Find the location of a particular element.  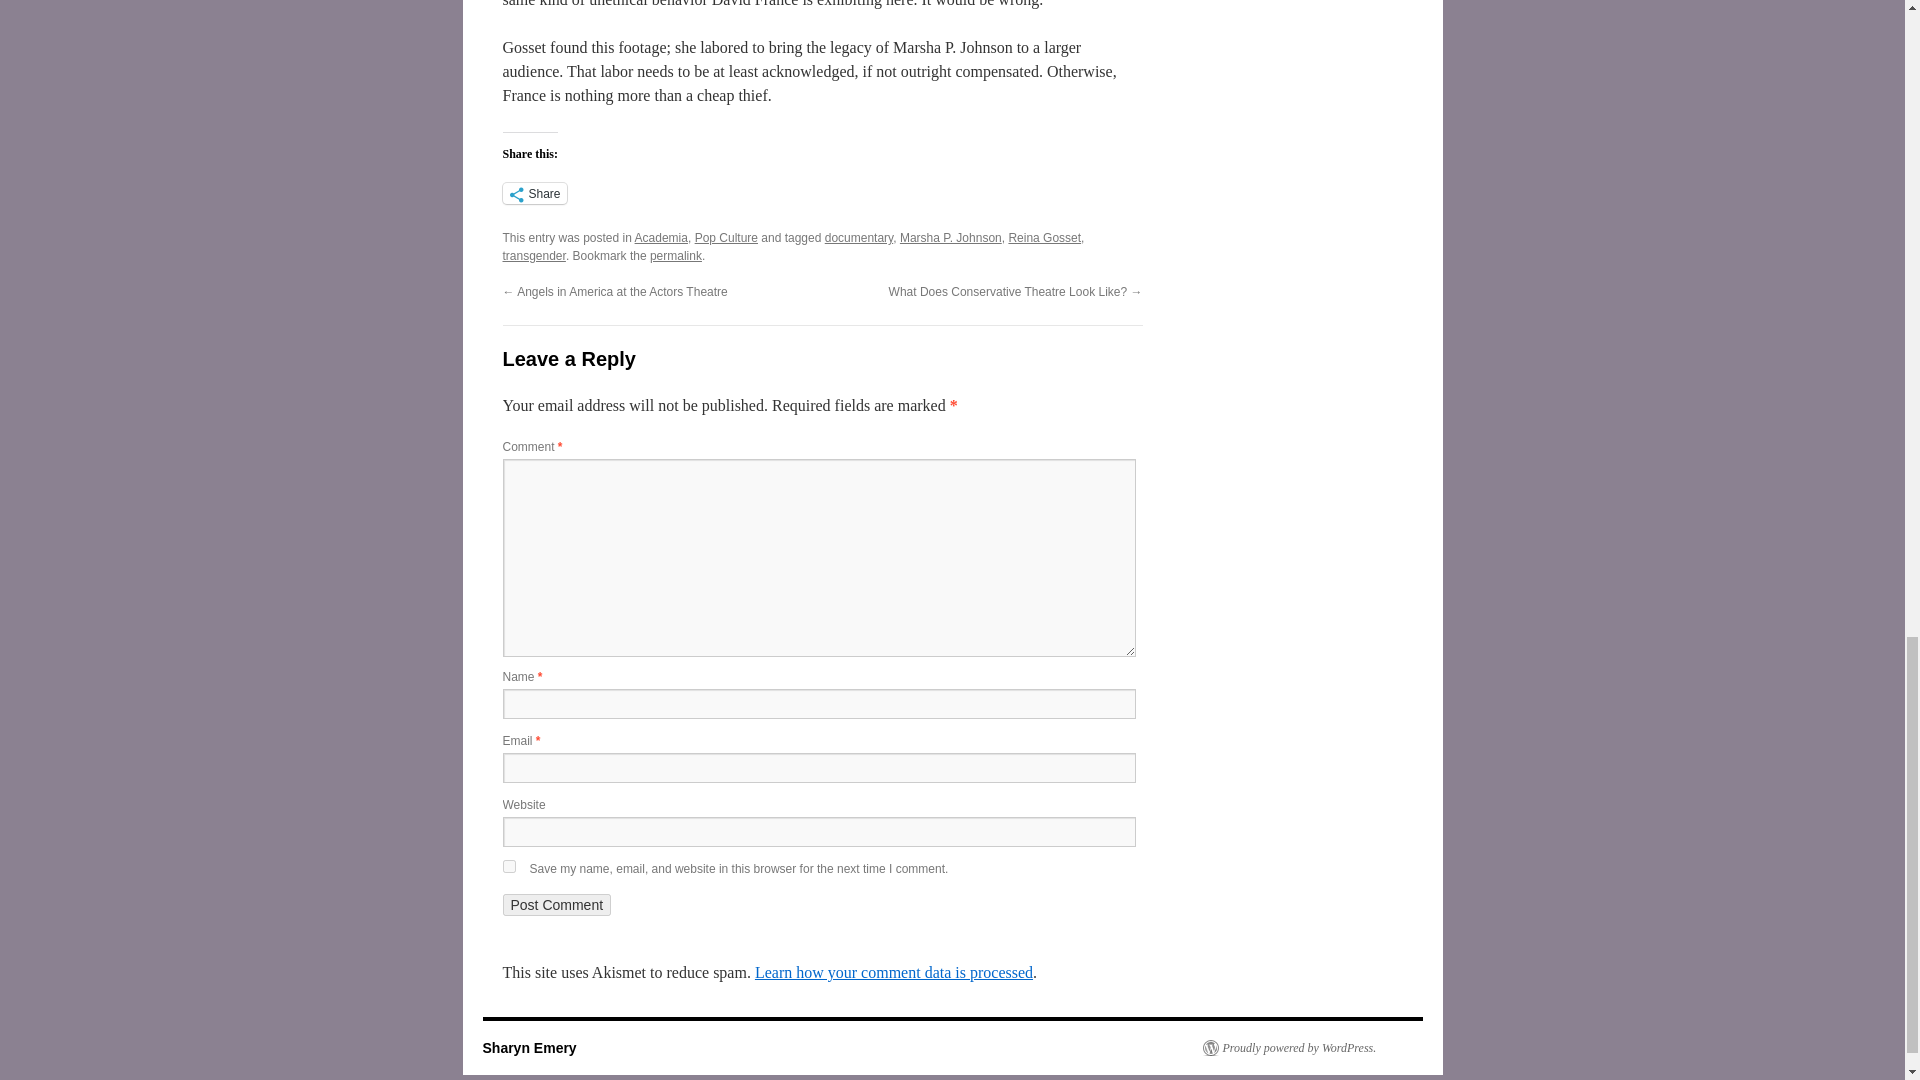

Share is located at coordinates (534, 193).